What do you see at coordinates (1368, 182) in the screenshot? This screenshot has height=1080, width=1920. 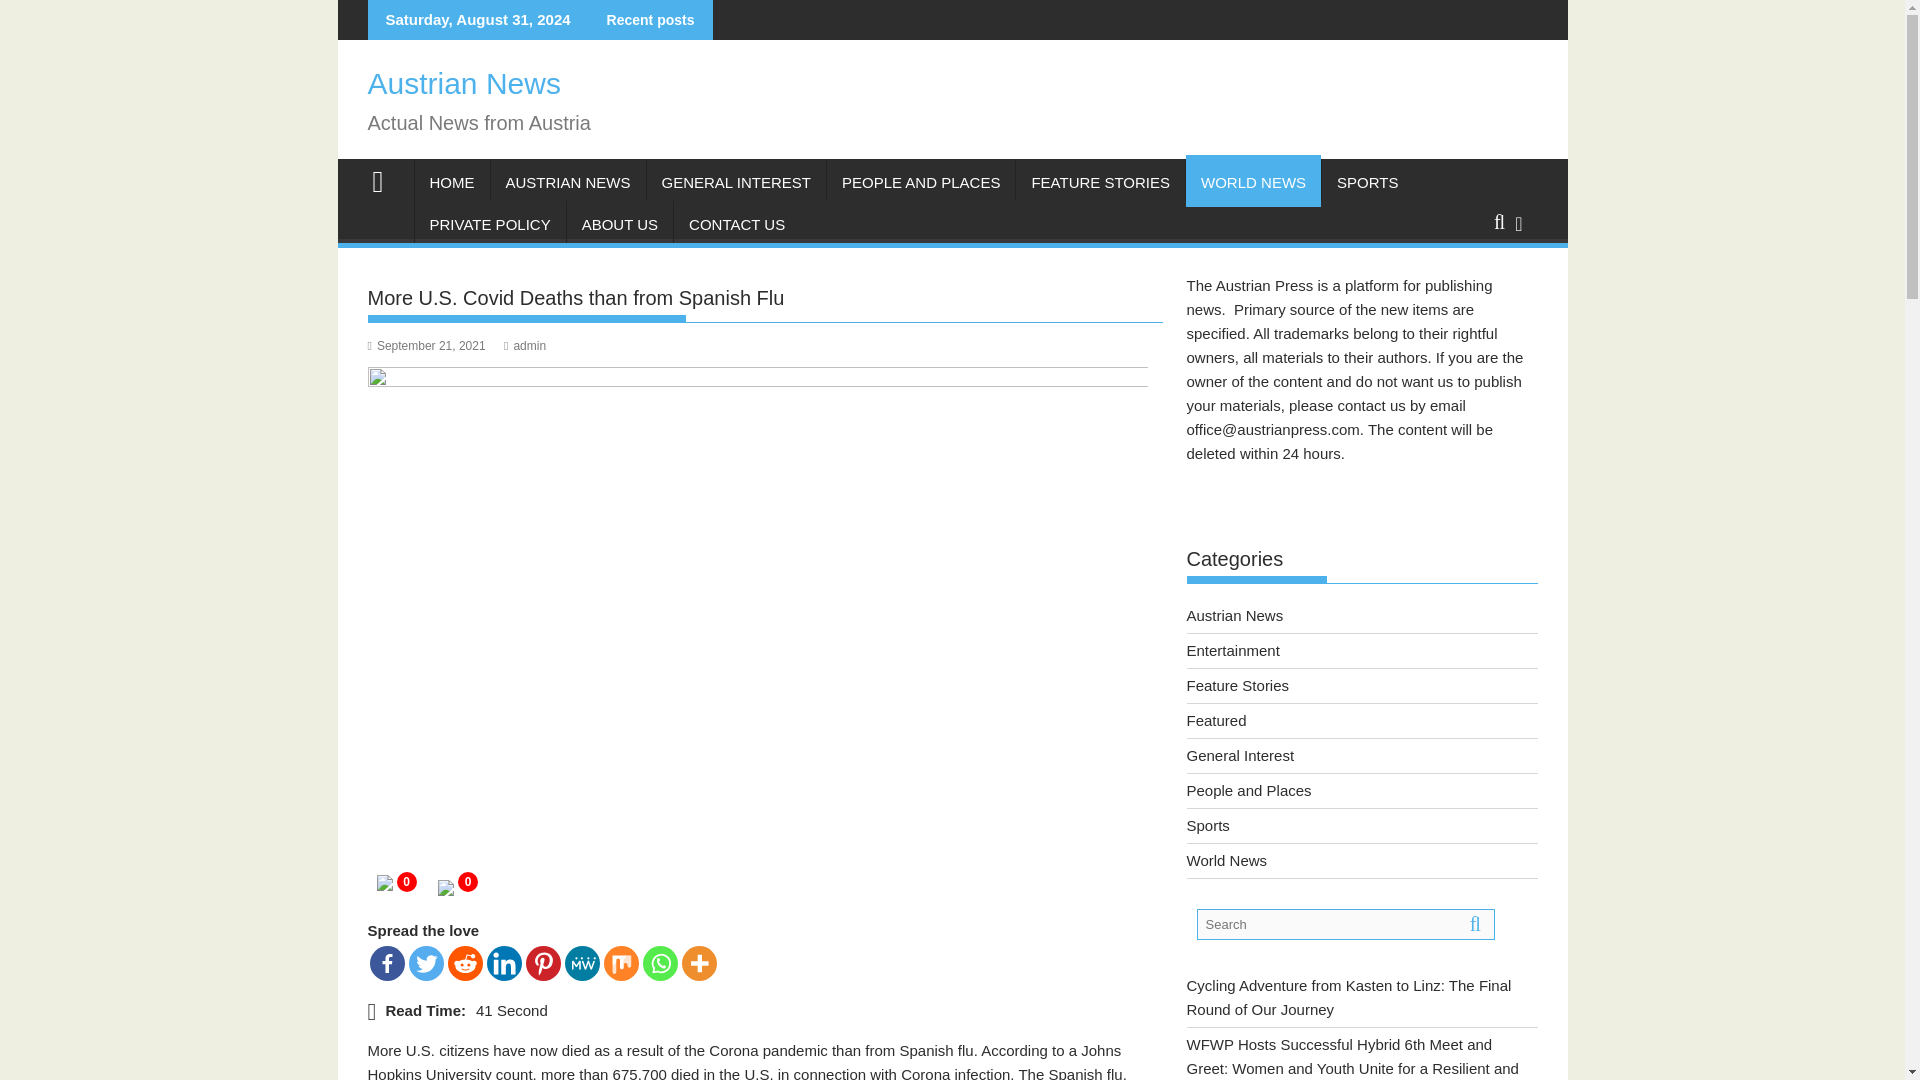 I see `SPORTS` at bounding box center [1368, 182].